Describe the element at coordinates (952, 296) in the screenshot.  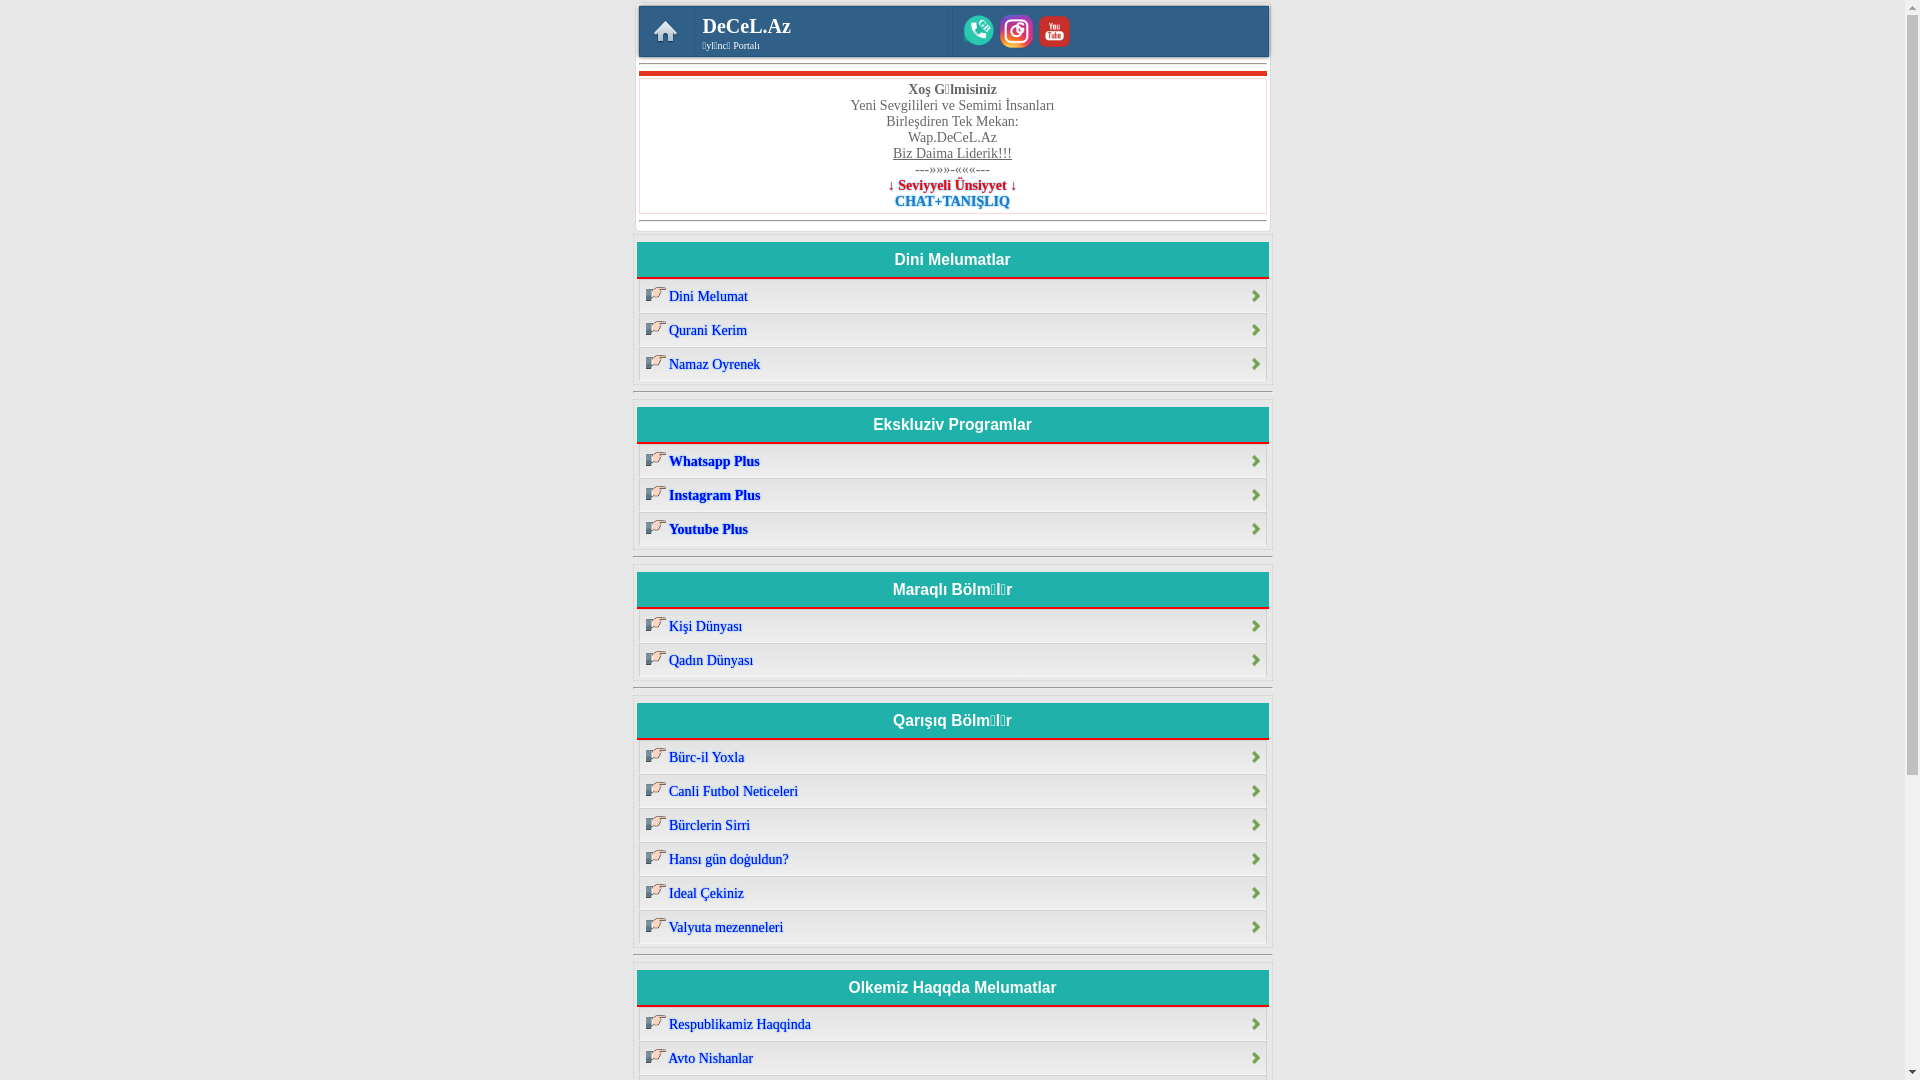
I see `Dini Melumat` at that location.